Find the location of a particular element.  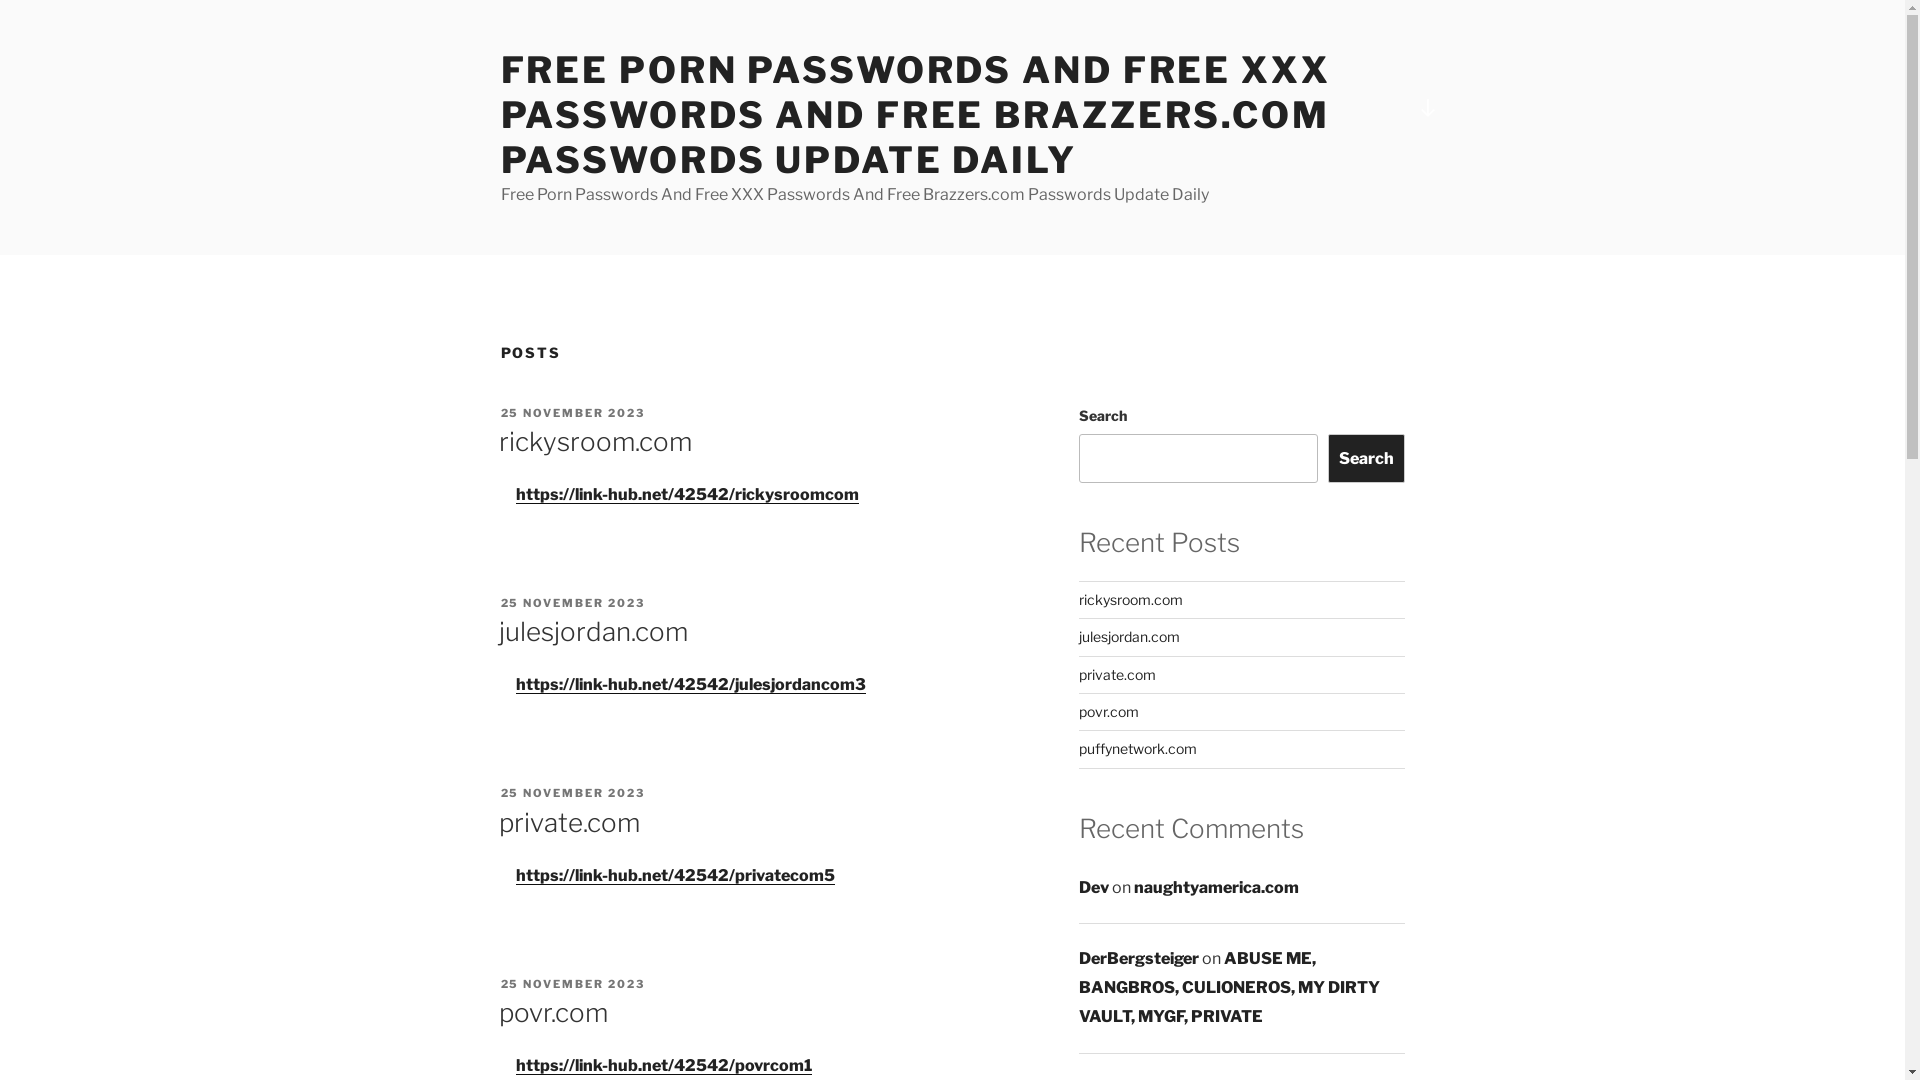

julesjordan.com is located at coordinates (592, 632).